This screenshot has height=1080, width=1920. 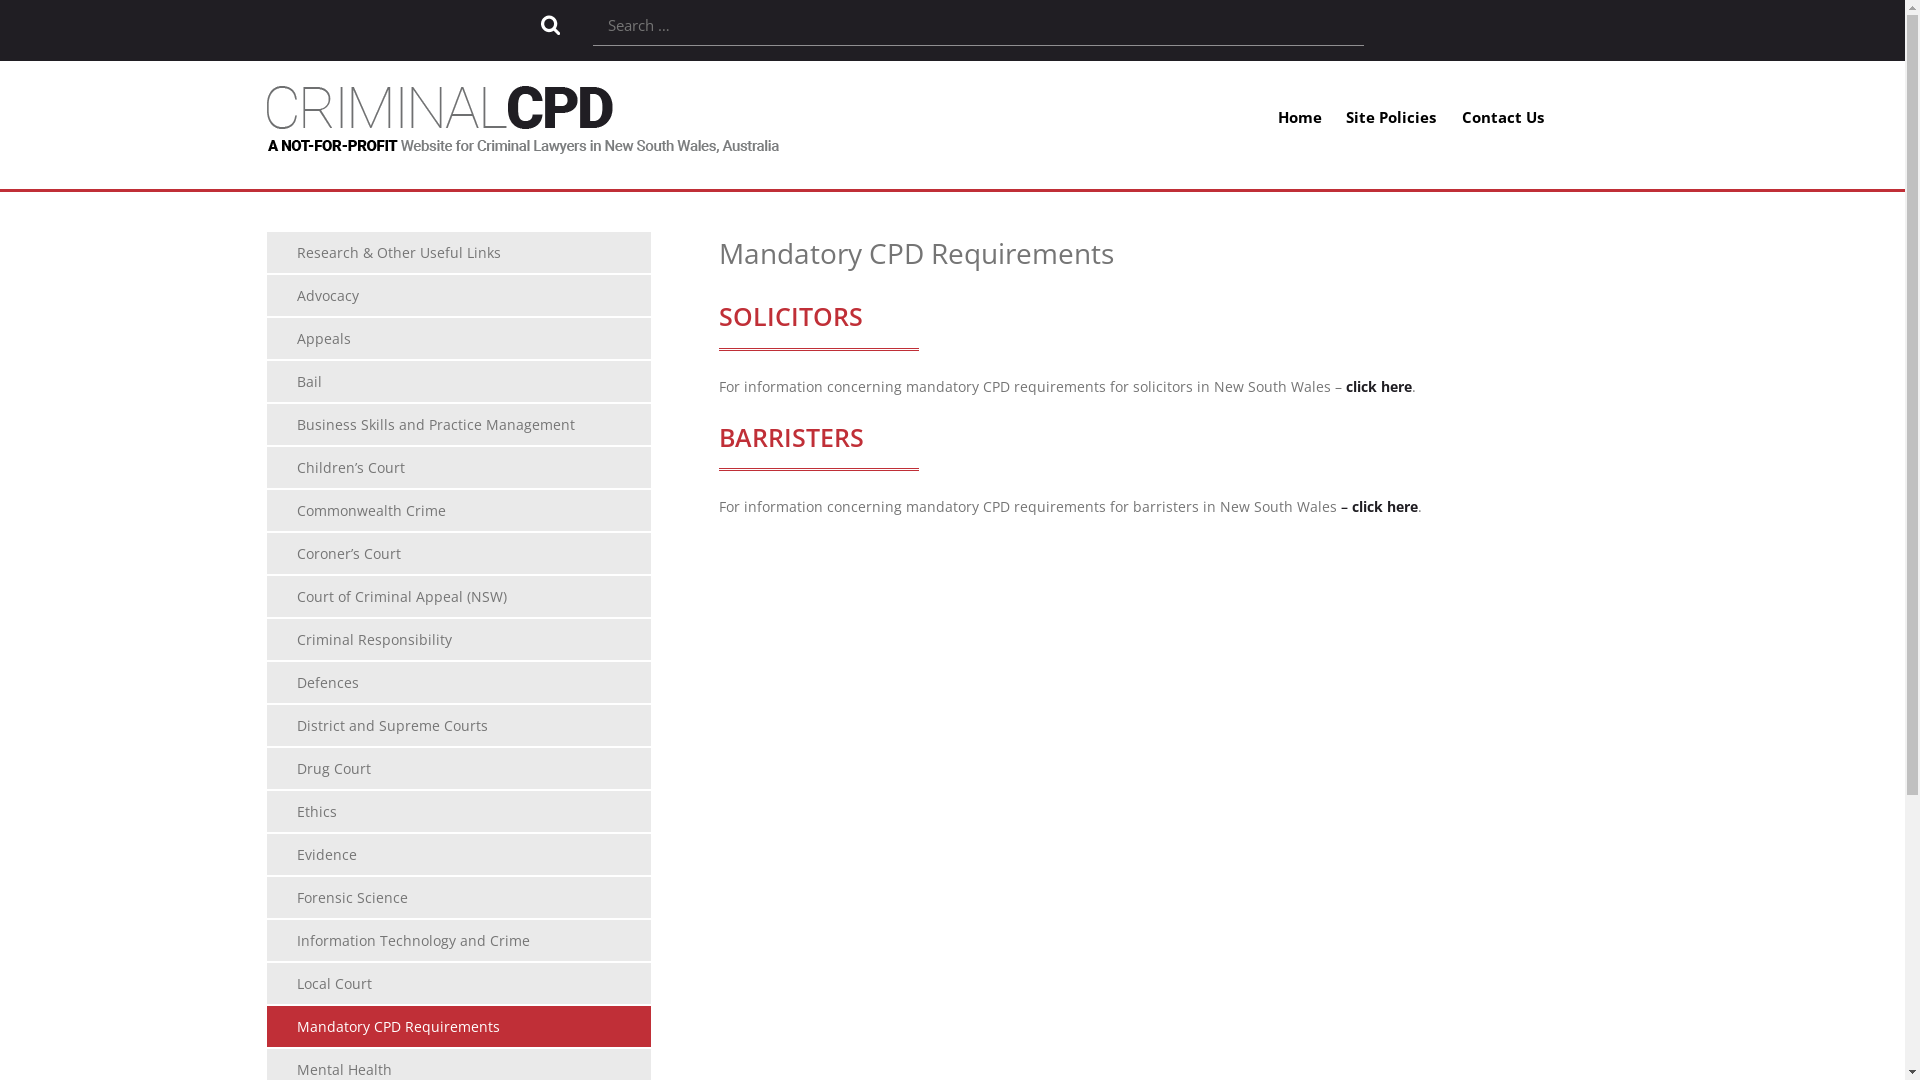 I want to click on Appeals, so click(x=459, y=338).